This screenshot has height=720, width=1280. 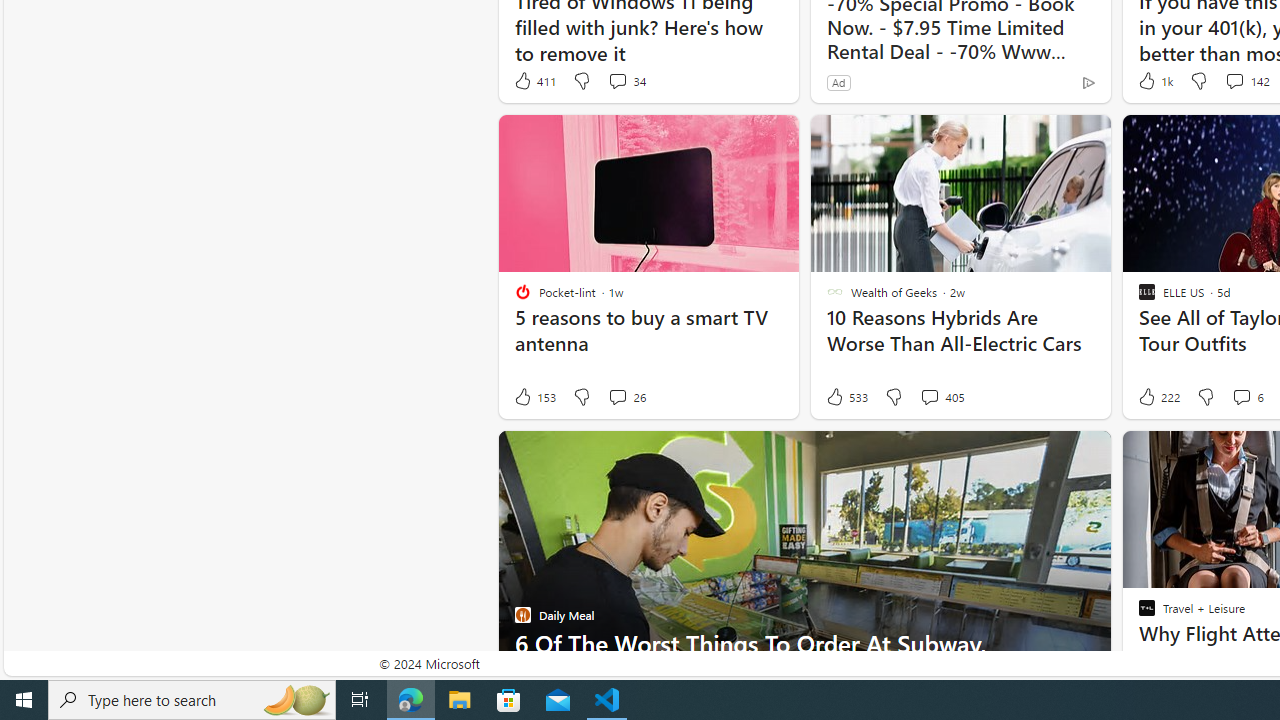 What do you see at coordinates (1157, 397) in the screenshot?
I see `222 Like` at bounding box center [1157, 397].